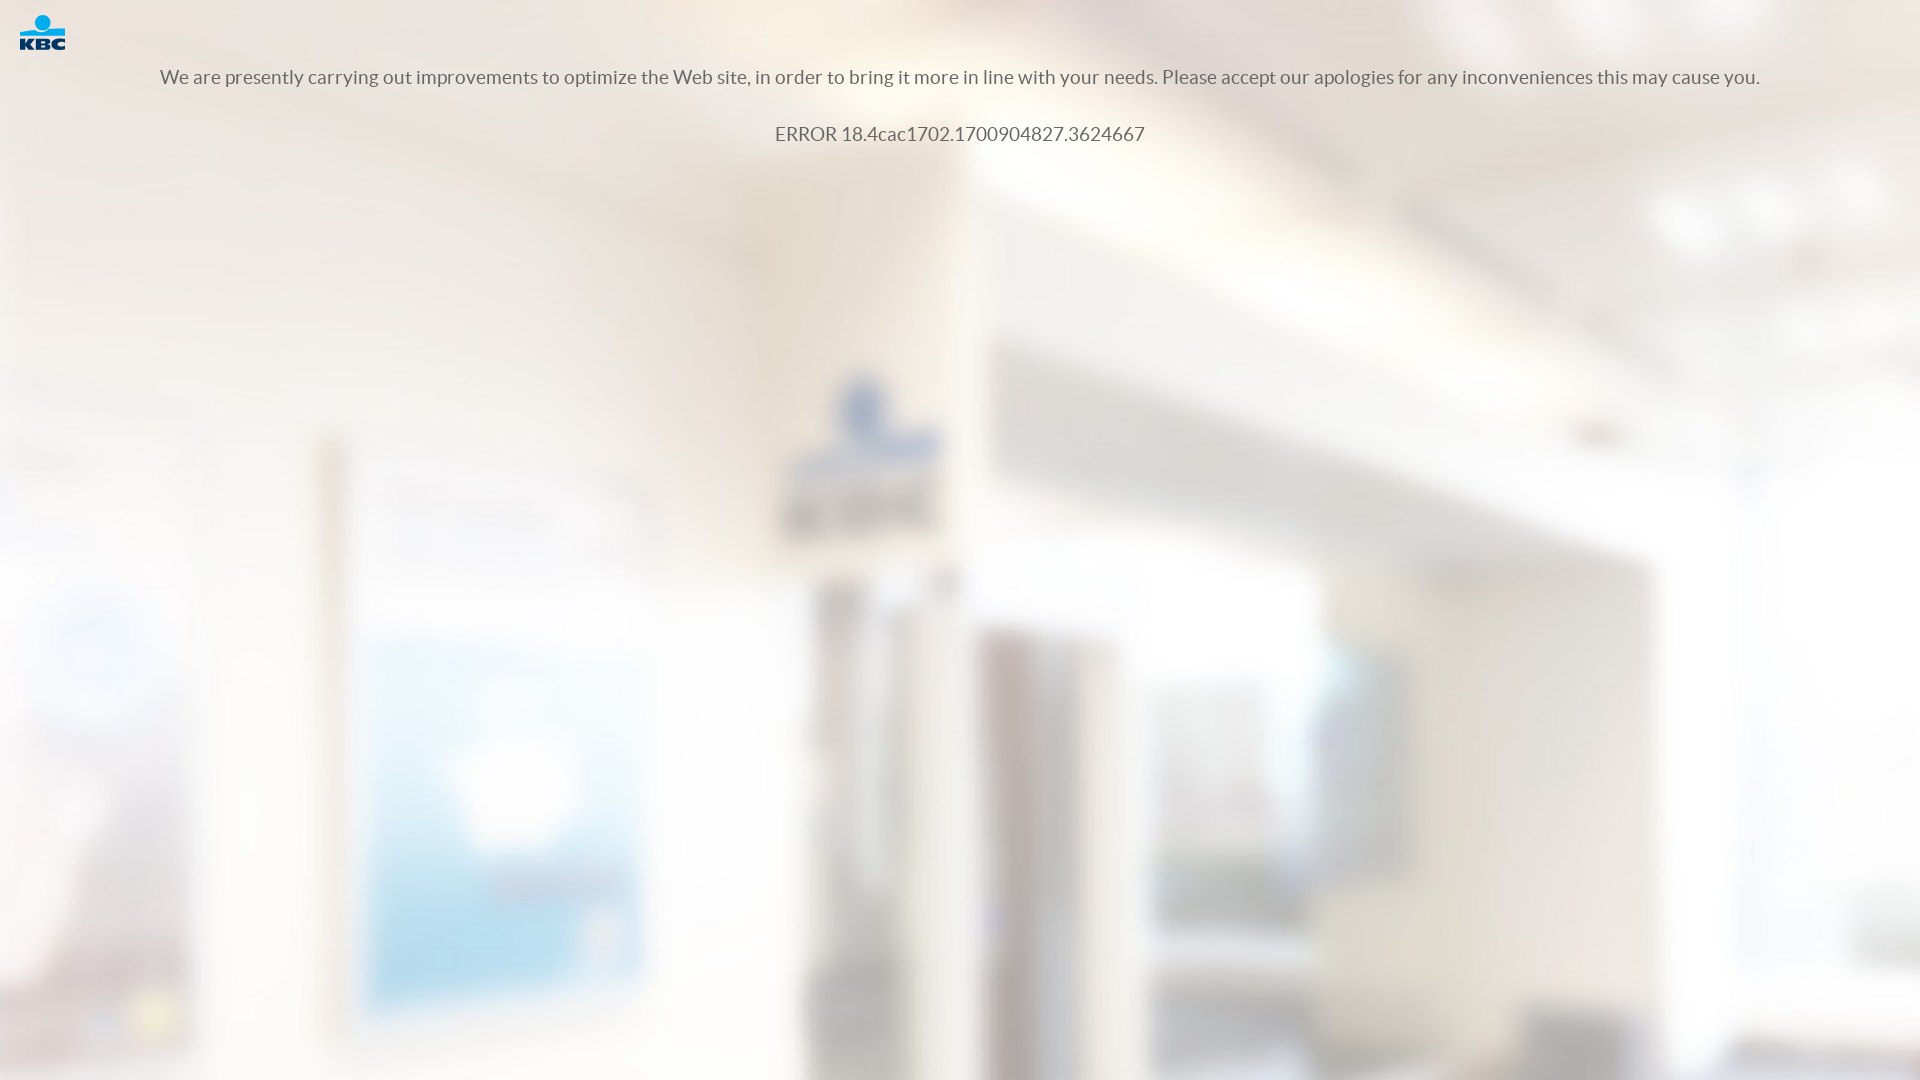 This screenshot has width=1920, height=1080. Describe the element at coordinates (52, 32) in the screenshot. I see `Logo` at that location.